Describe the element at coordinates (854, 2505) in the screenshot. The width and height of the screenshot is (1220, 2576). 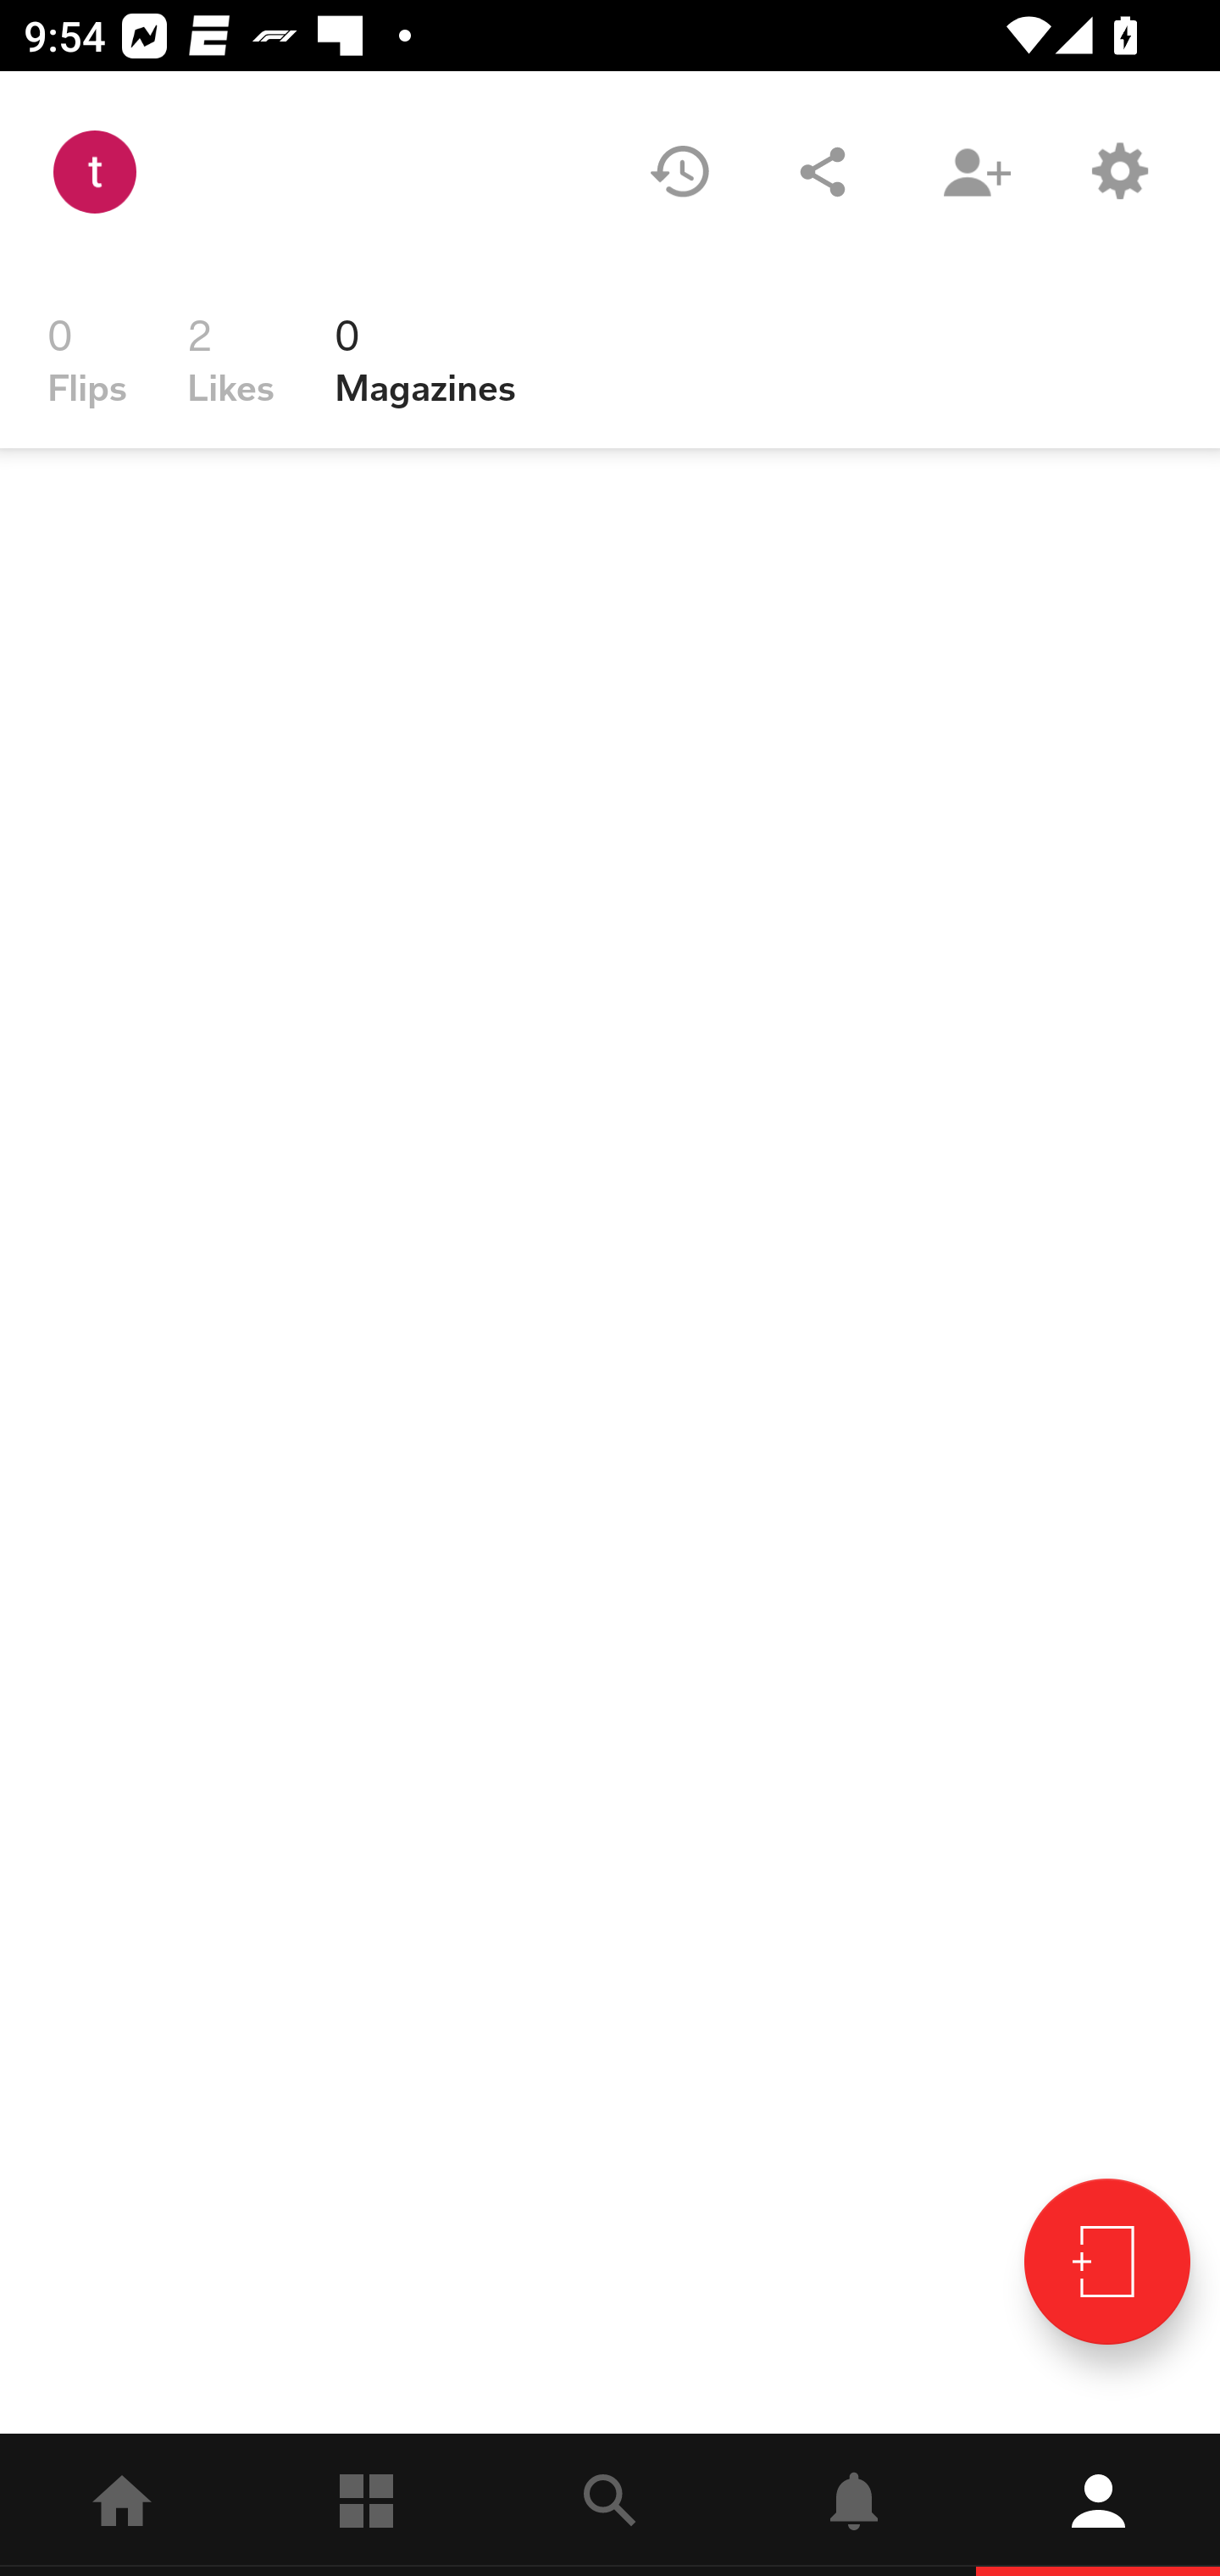
I see `Notifications` at that location.